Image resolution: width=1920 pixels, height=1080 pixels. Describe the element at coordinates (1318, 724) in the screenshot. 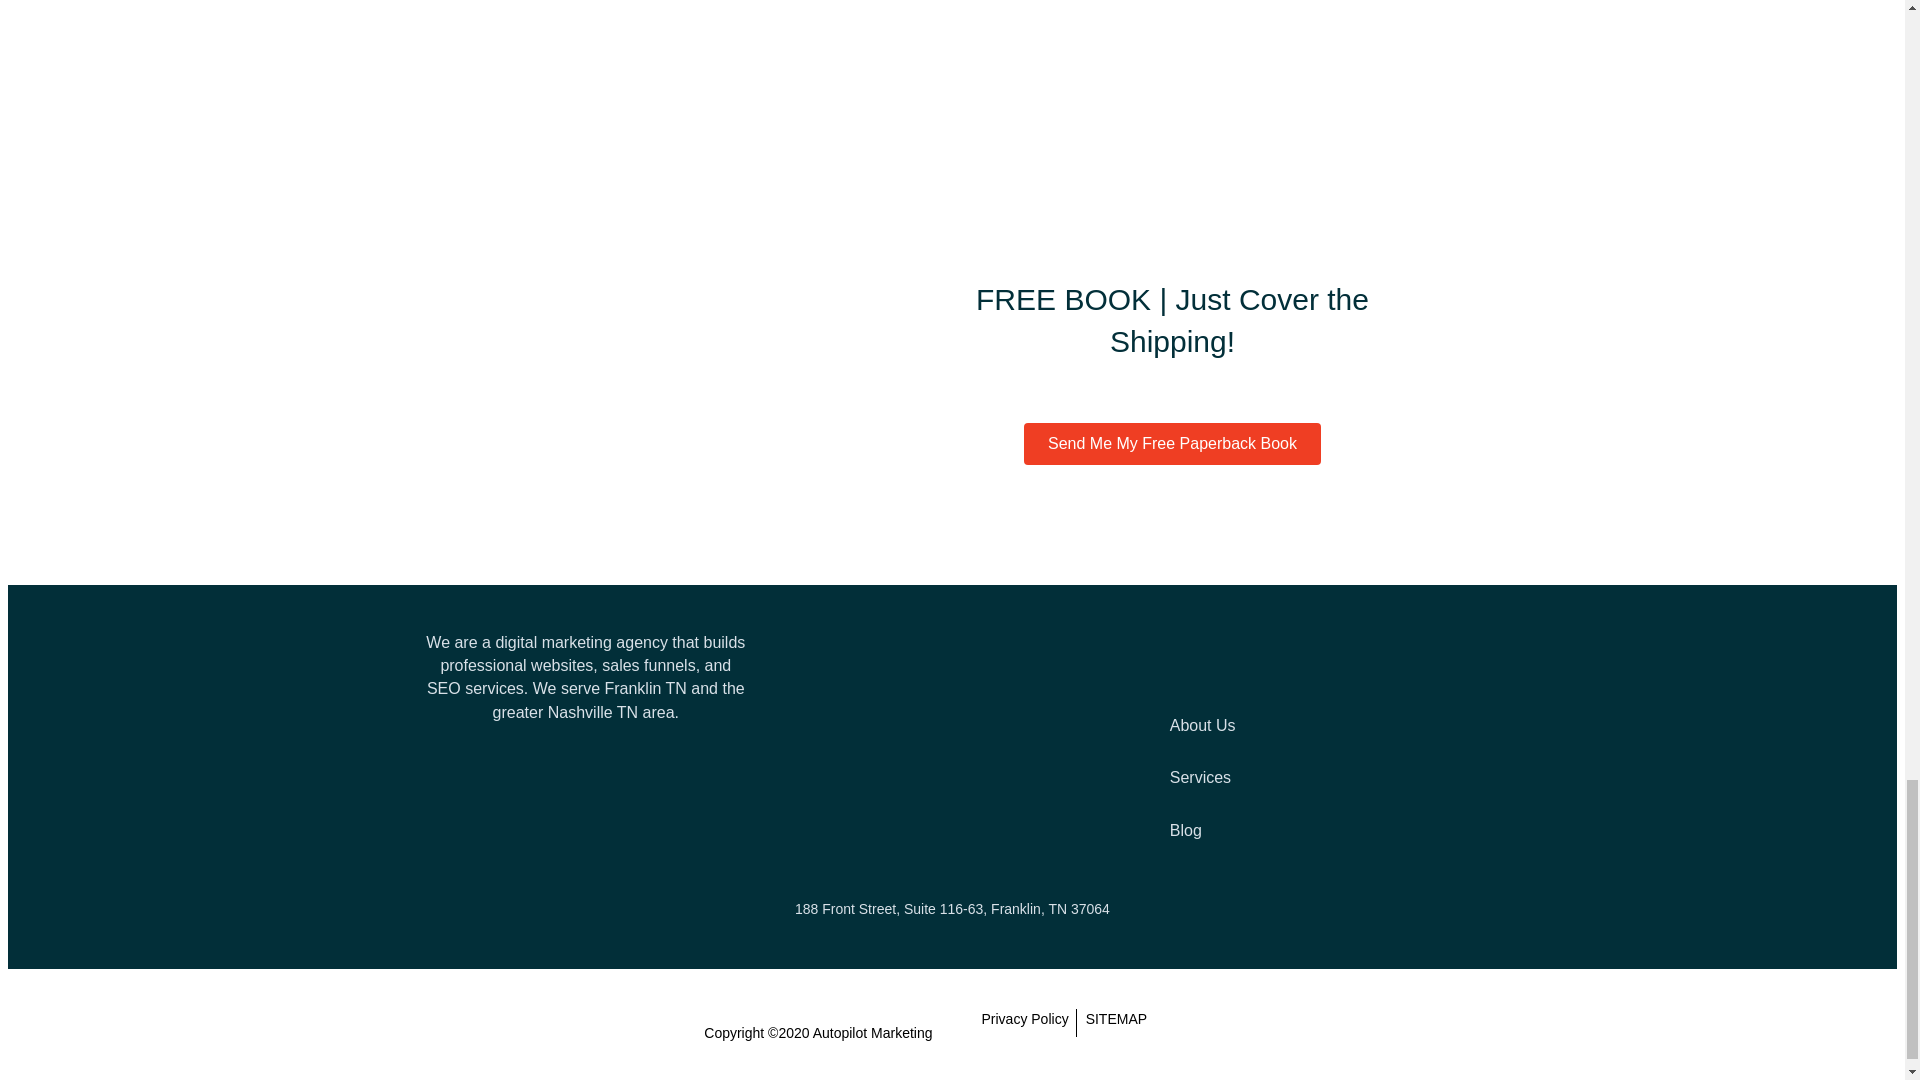

I see `About Us` at that location.